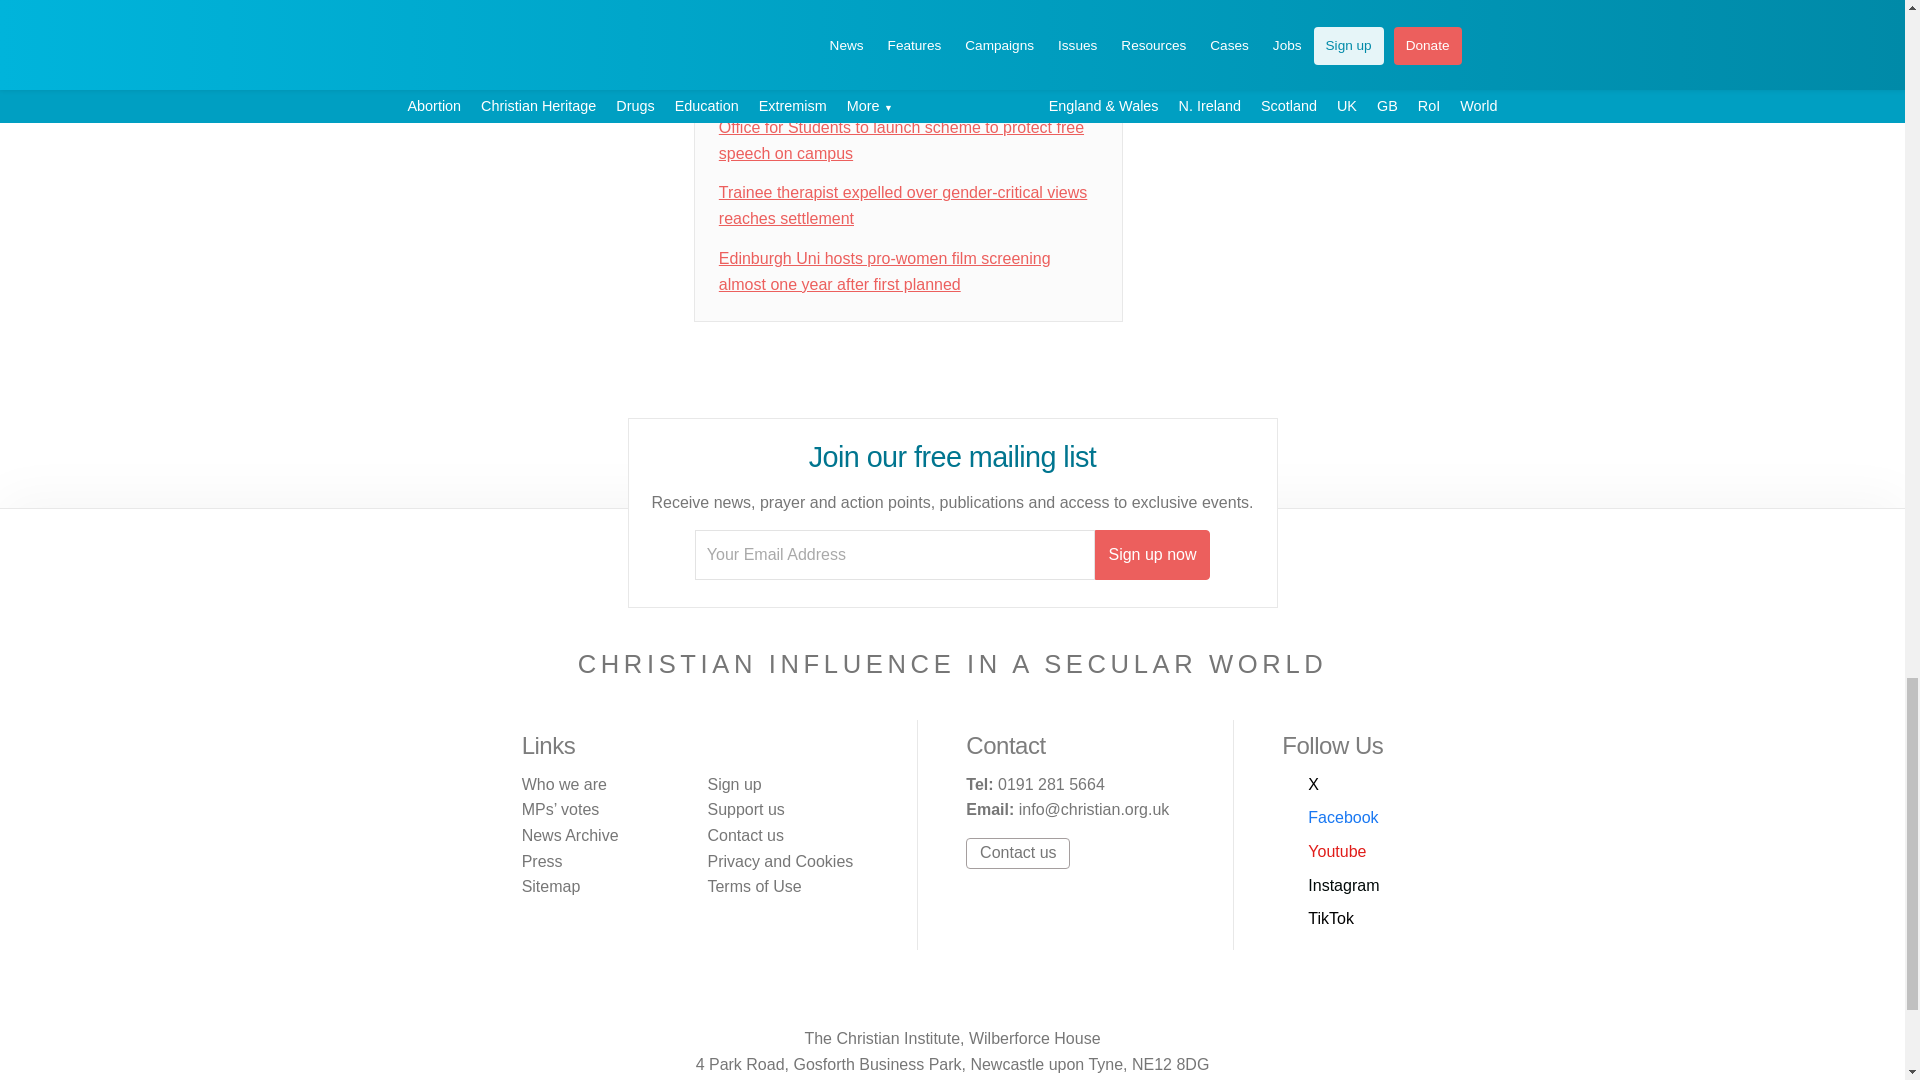 The image size is (1920, 1080). Describe the element at coordinates (930, 996) in the screenshot. I see `Visit our YouTube channel` at that location.